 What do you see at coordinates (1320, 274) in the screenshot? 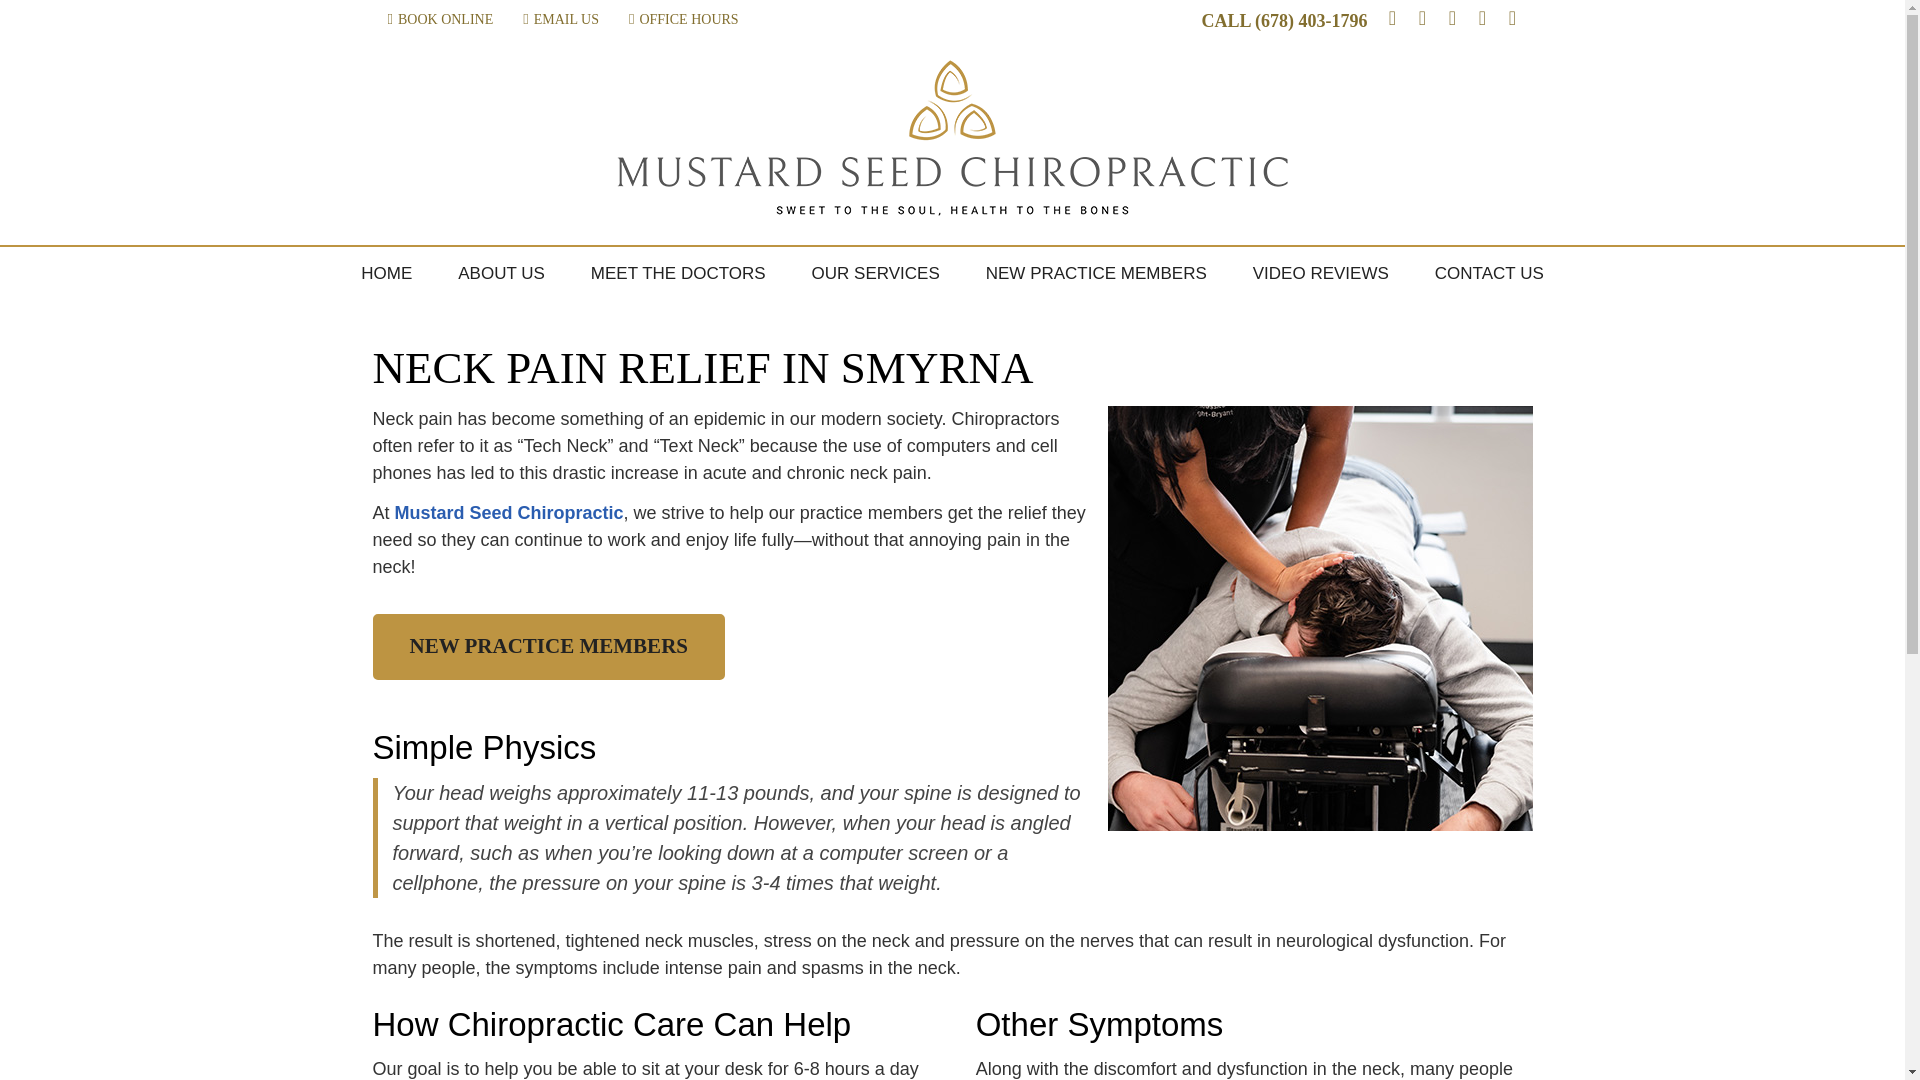
I see `VIDEO REVIEWS` at bounding box center [1320, 274].